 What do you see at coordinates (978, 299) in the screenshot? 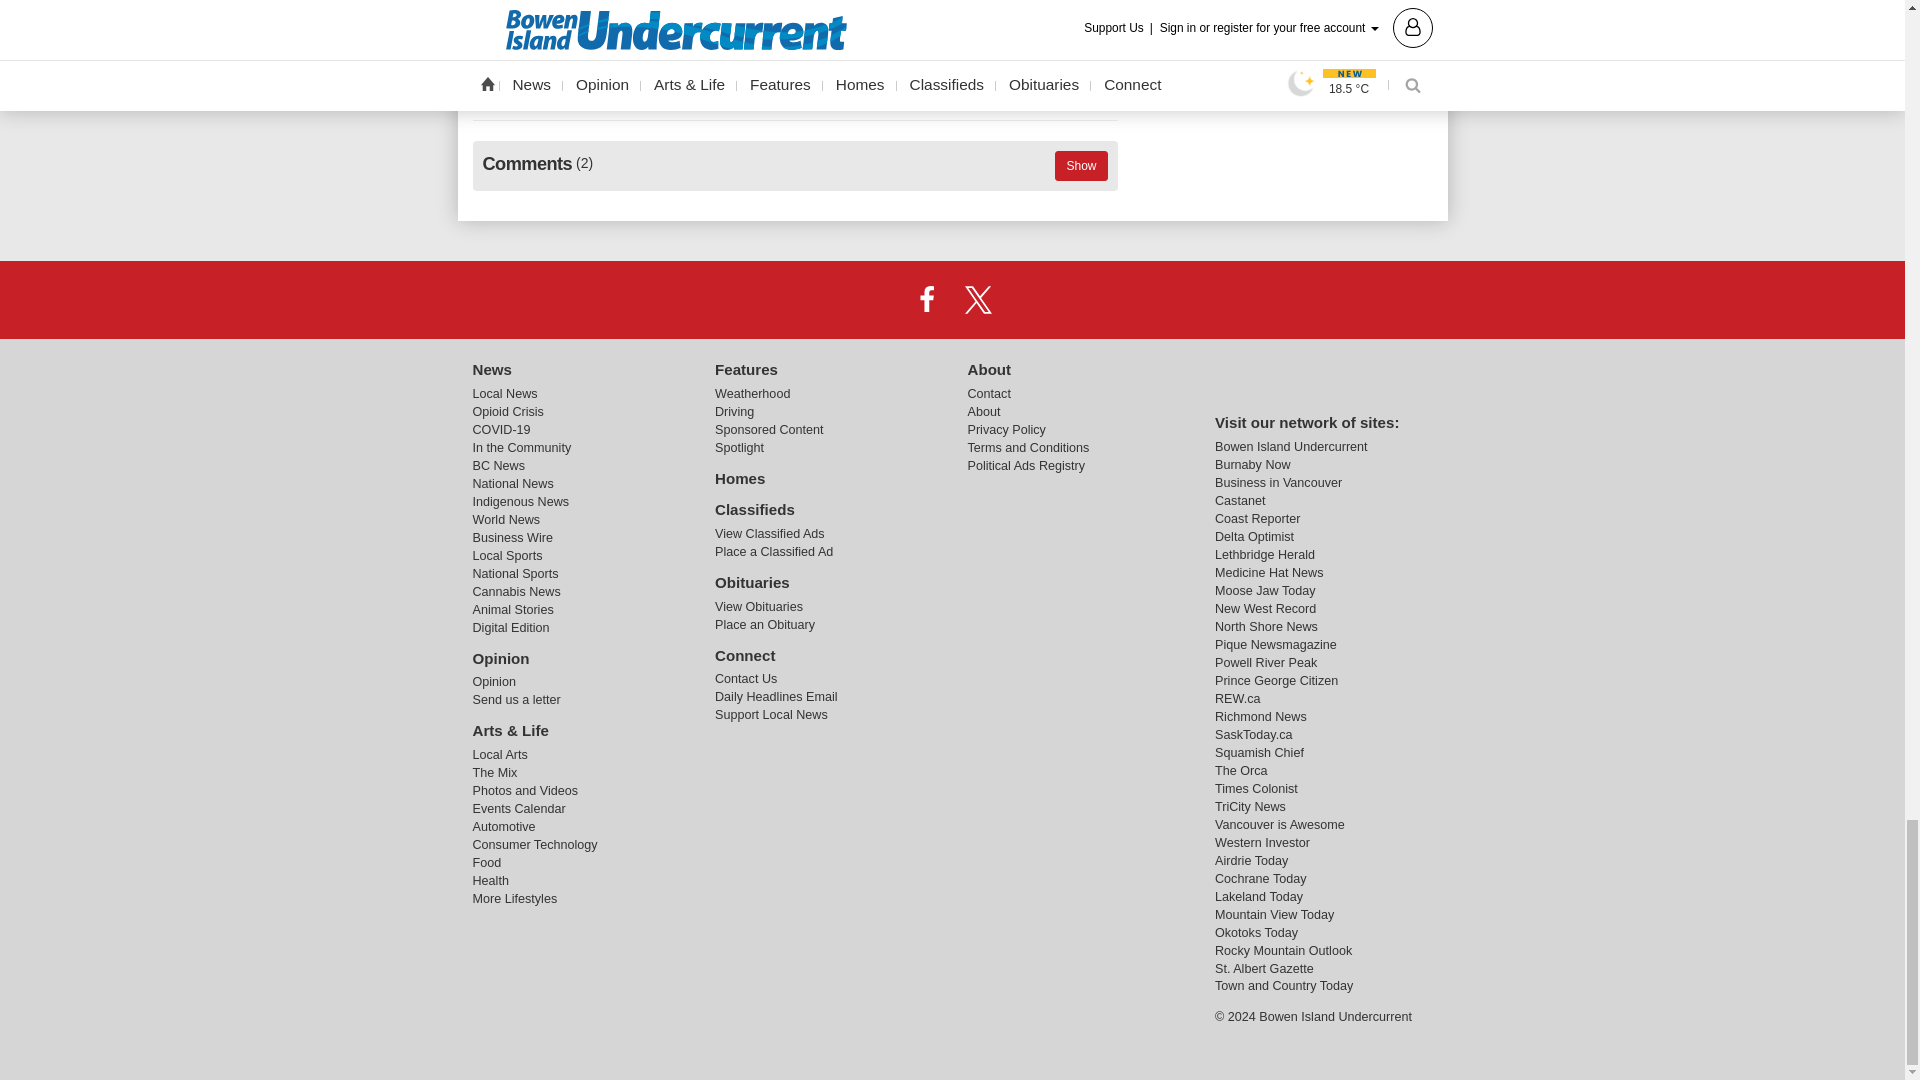
I see `X` at bounding box center [978, 299].